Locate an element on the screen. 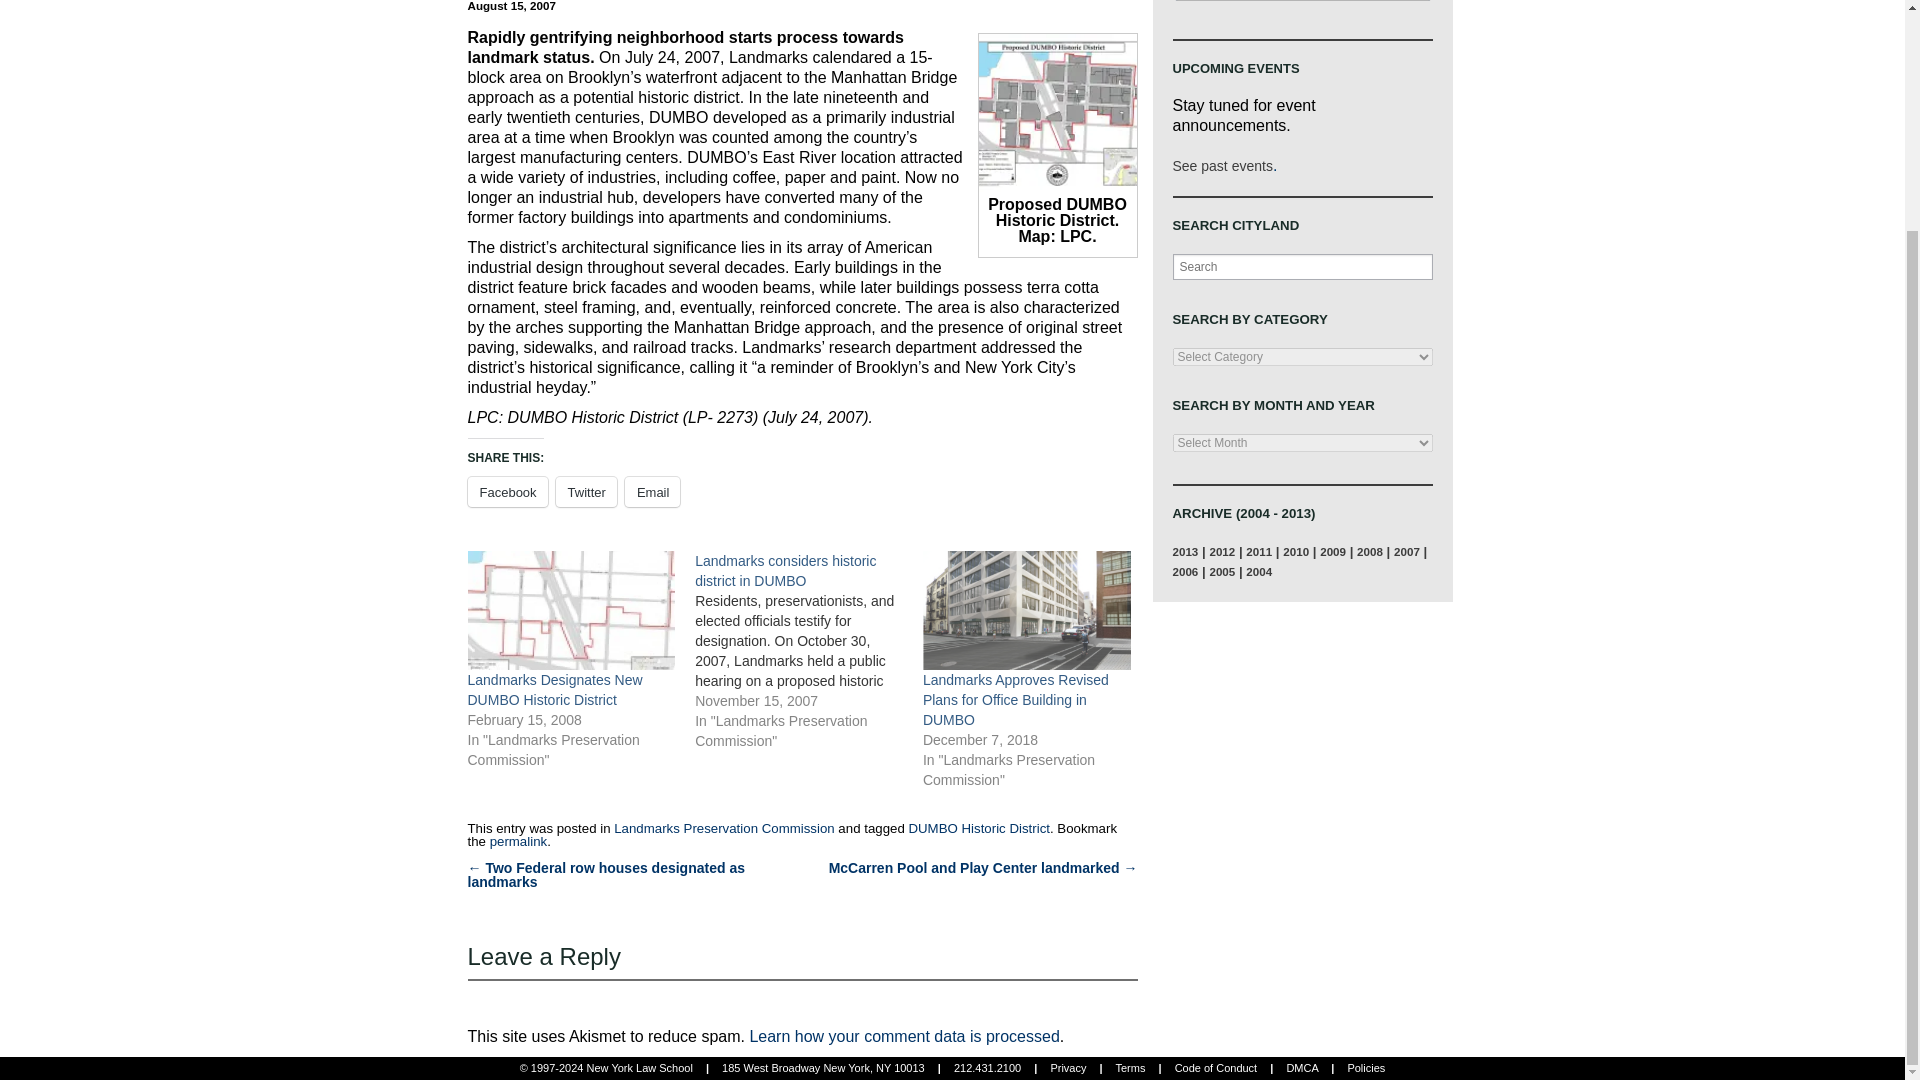  Click to share on Facebook is located at coordinates (508, 492).